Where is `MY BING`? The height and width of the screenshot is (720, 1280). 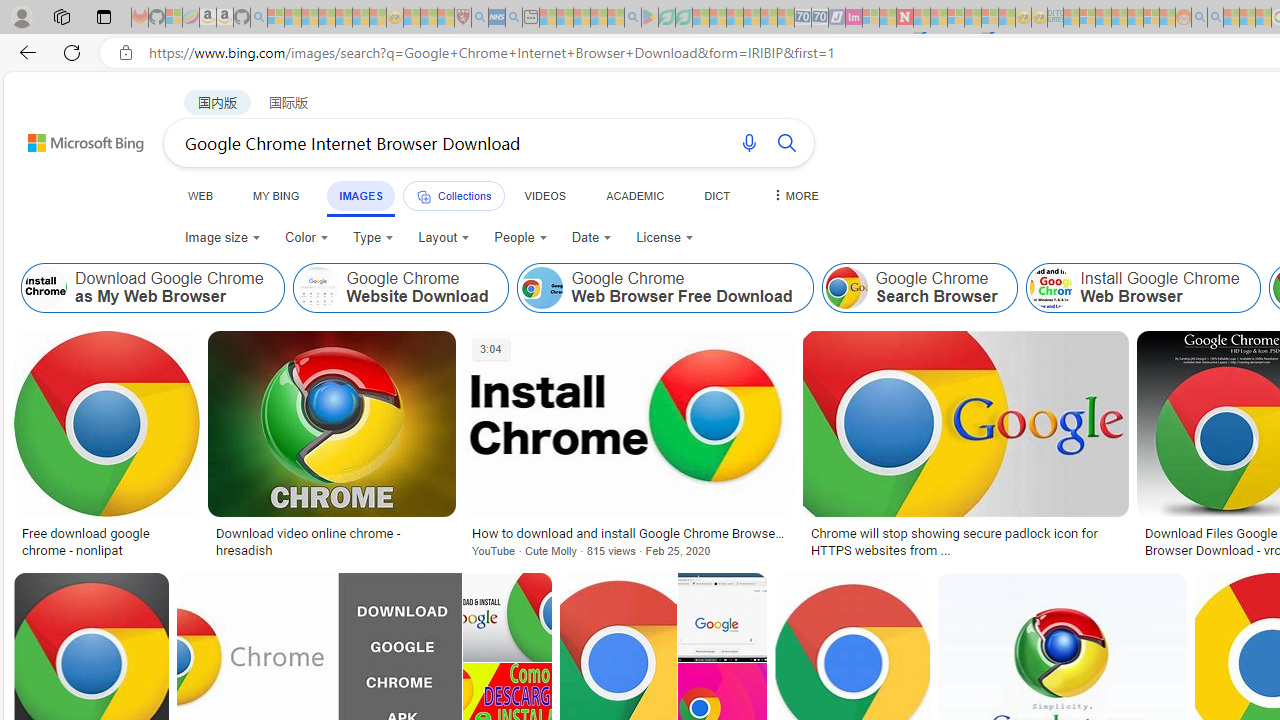
MY BING is located at coordinates (276, 195).